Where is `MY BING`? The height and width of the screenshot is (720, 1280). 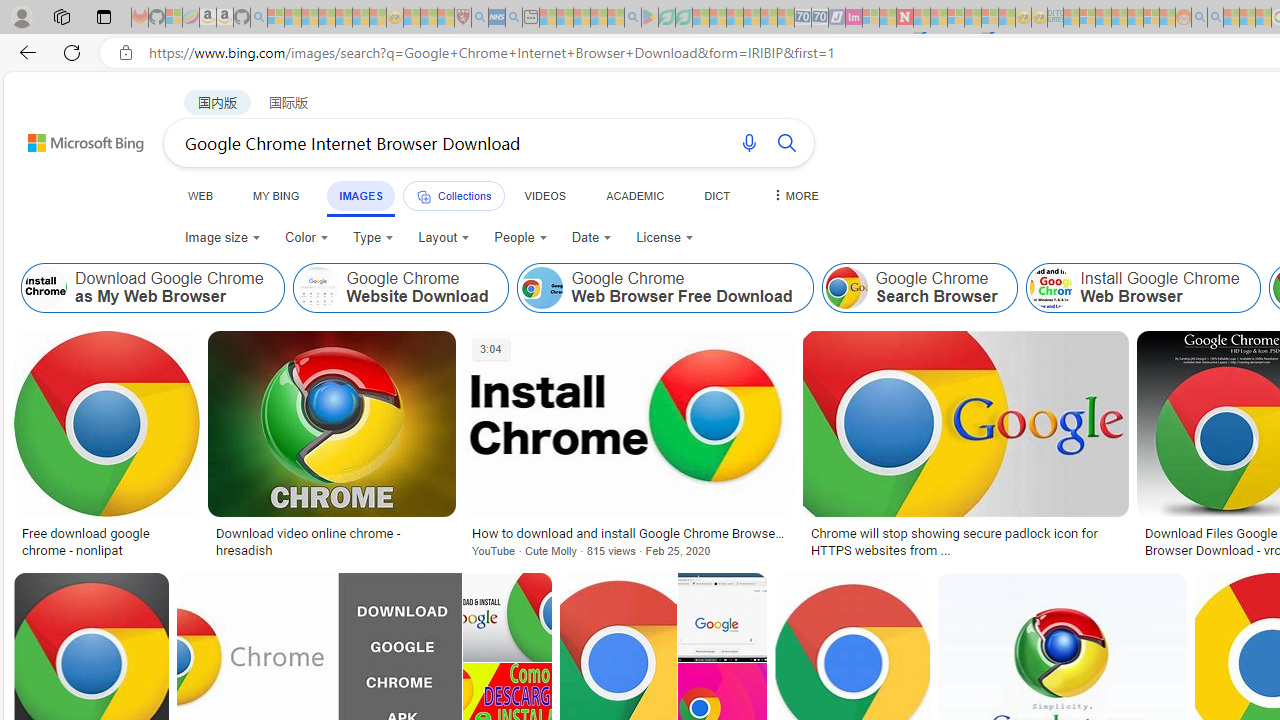
MY BING is located at coordinates (276, 195).